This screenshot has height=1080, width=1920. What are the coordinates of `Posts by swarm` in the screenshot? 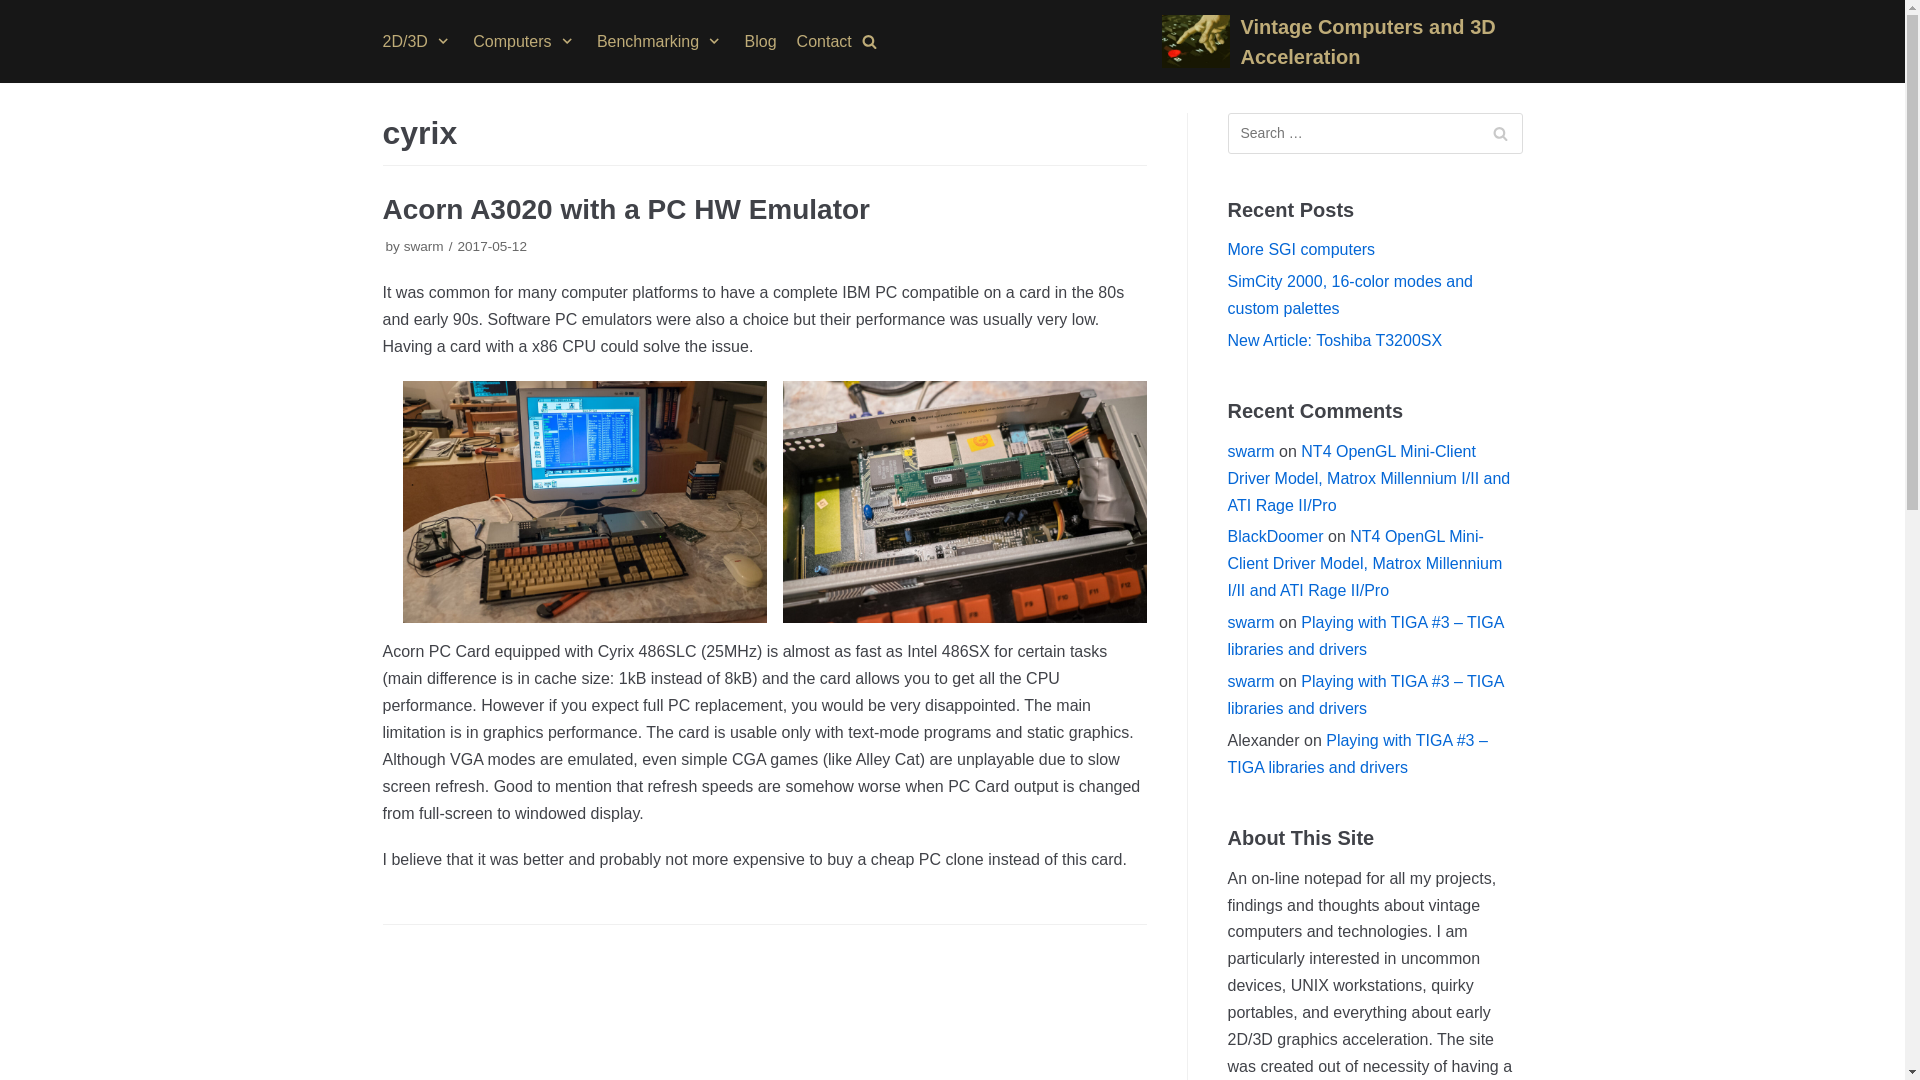 It's located at (423, 246).